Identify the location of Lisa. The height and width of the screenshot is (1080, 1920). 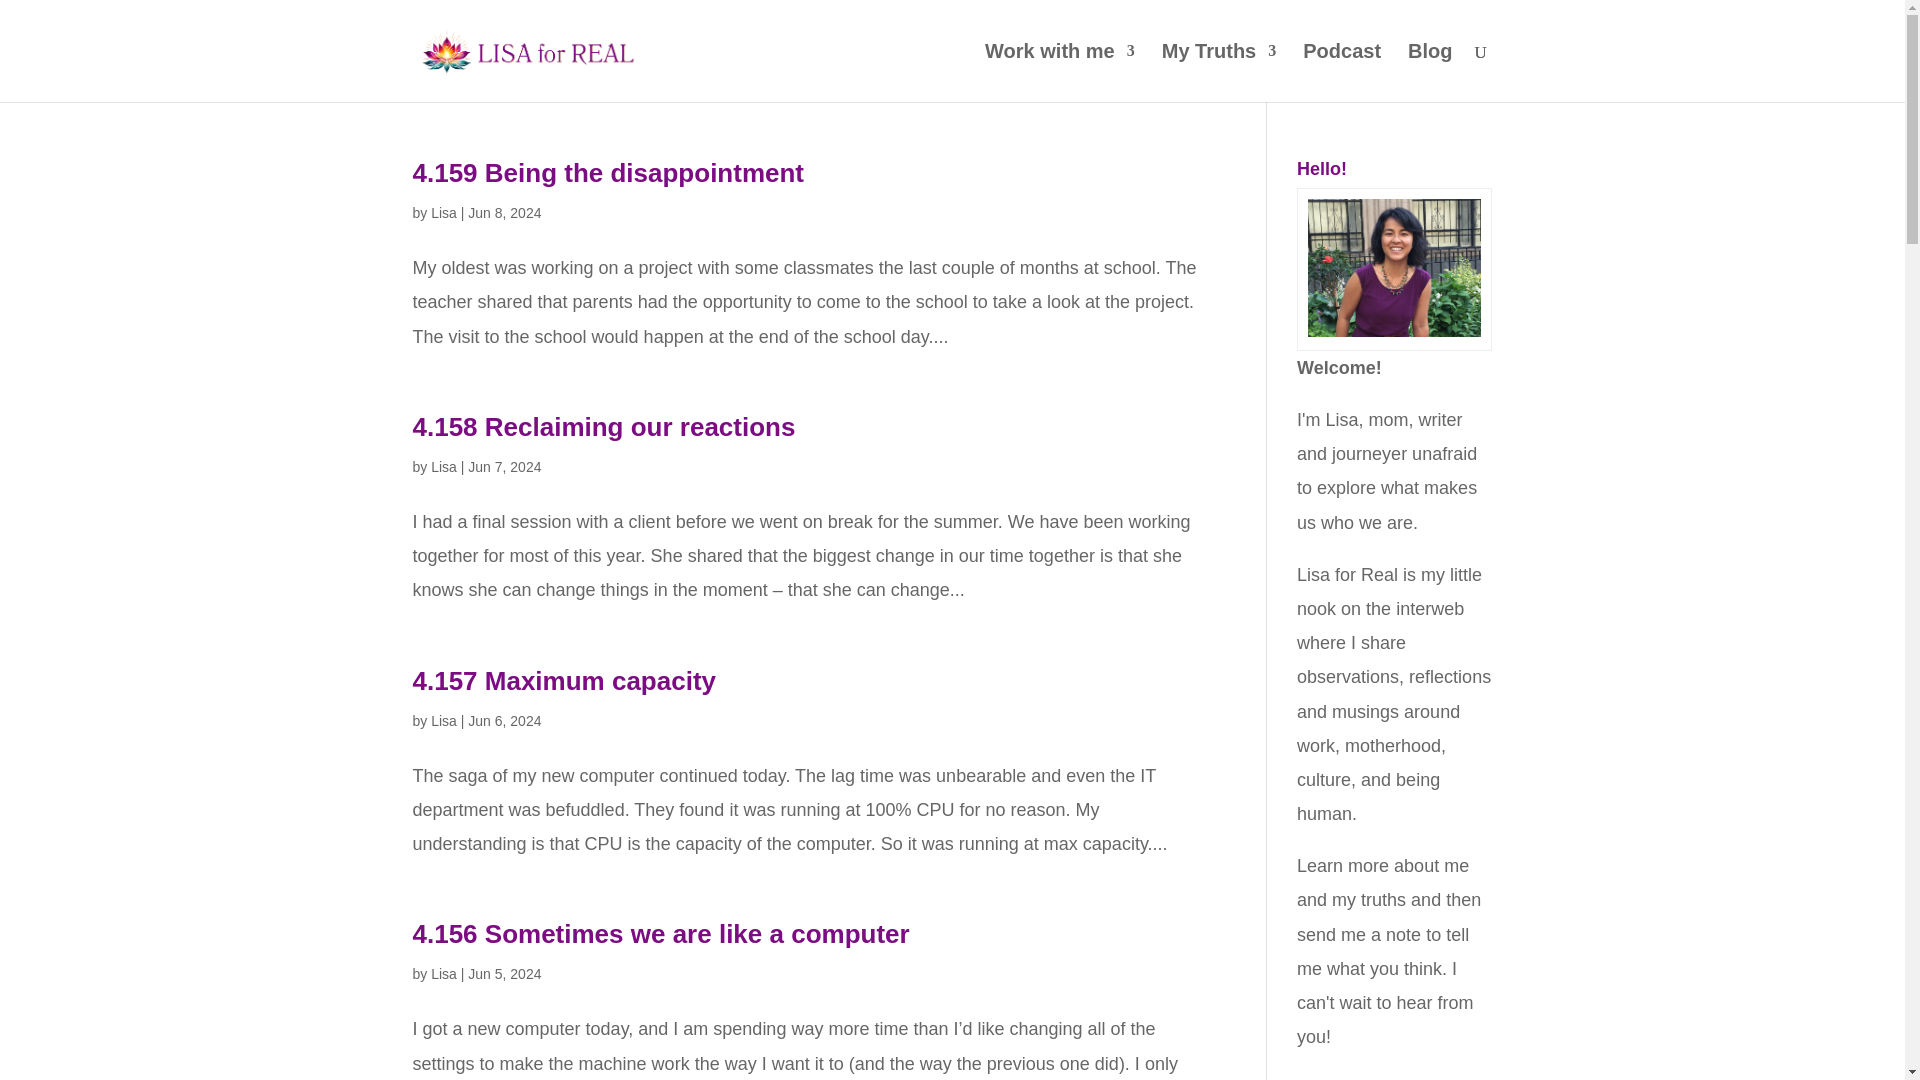
(443, 973).